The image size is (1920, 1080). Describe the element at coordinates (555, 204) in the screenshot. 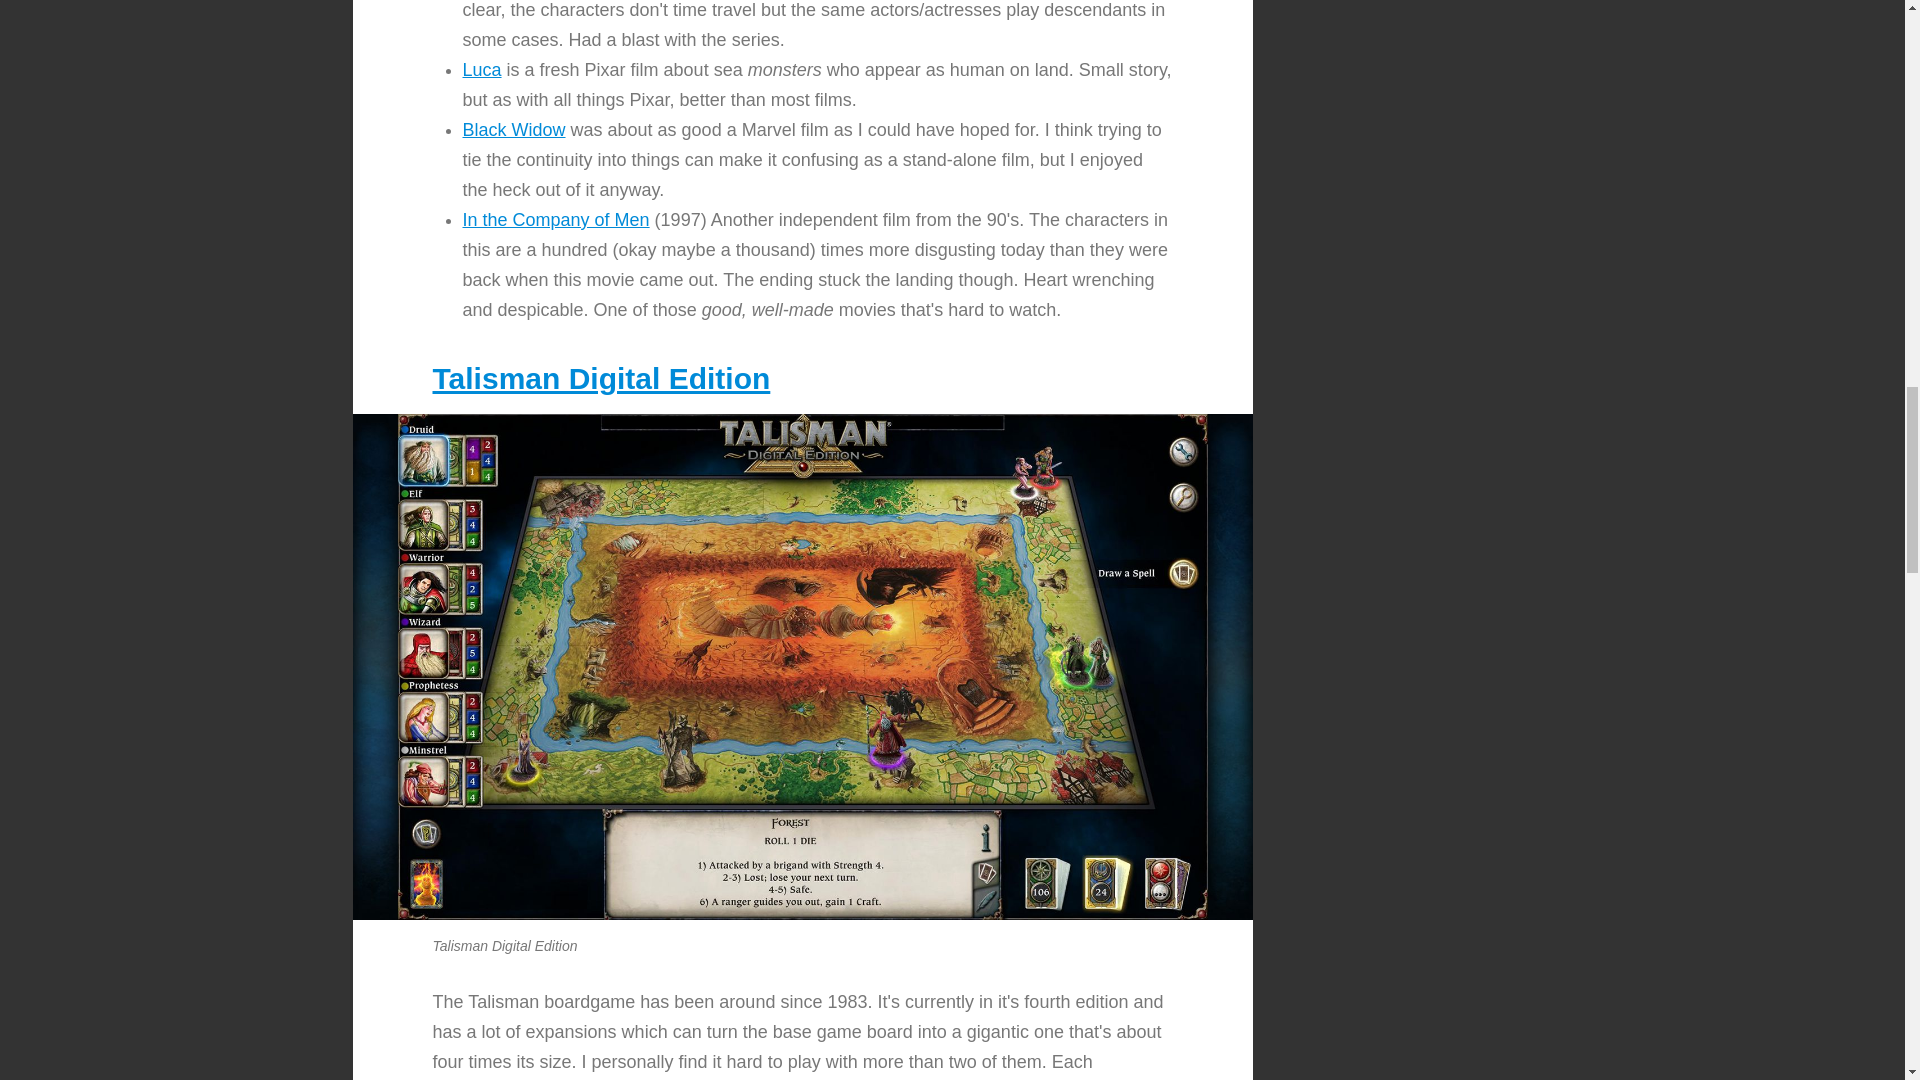

I see `In the Company of Men` at that location.